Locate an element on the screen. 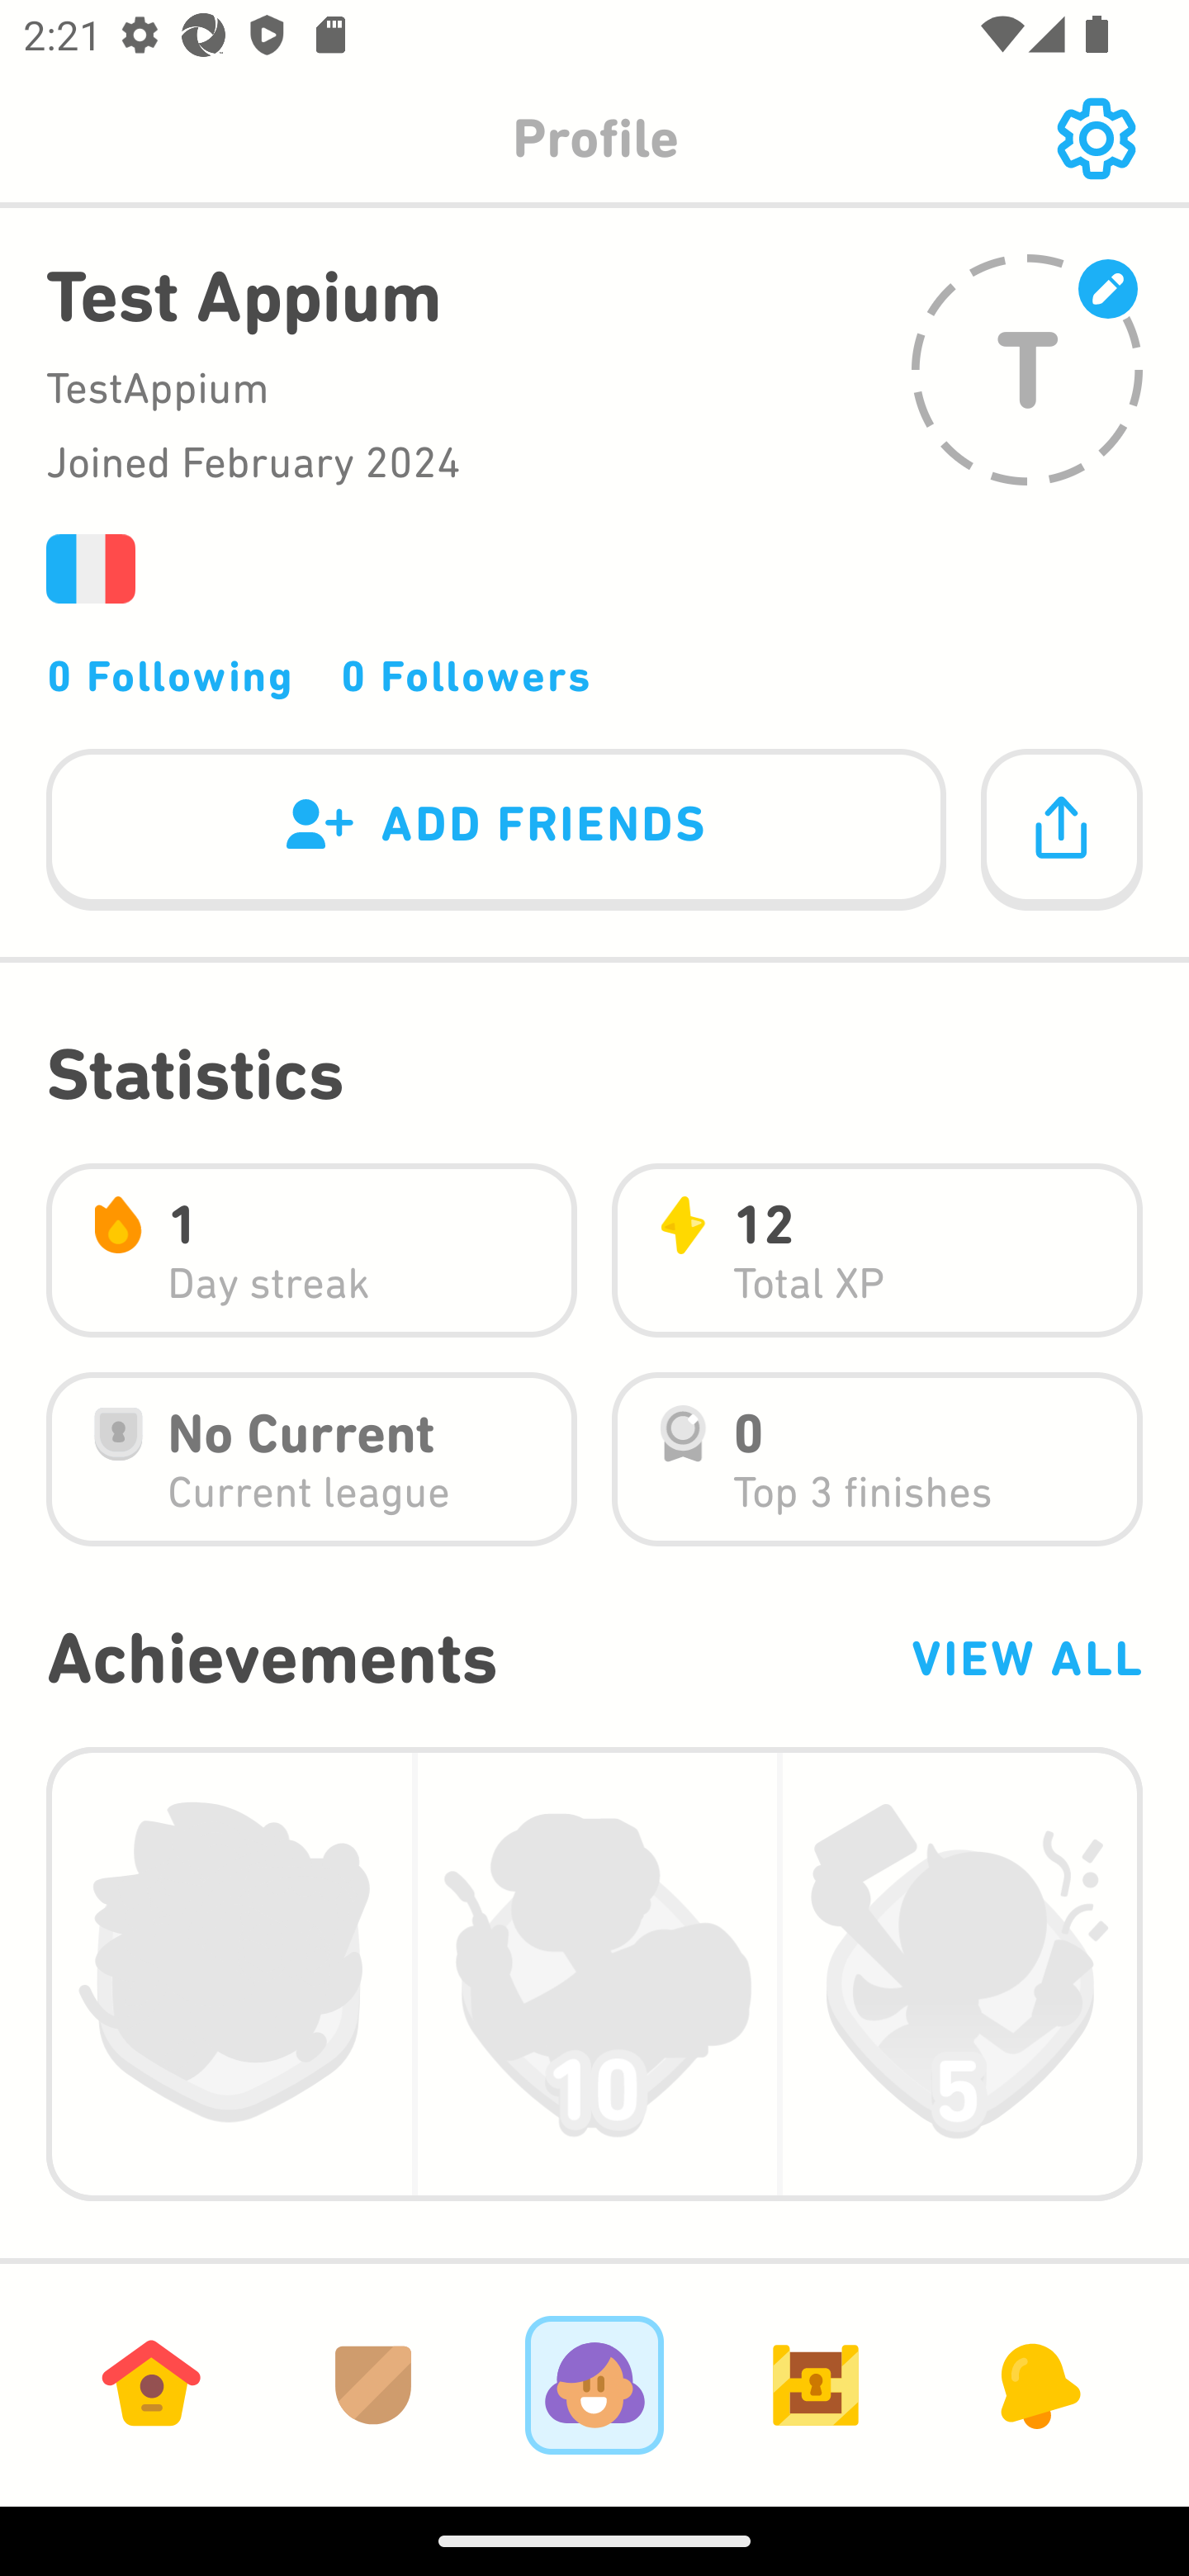 The width and height of the screenshot is (1189, 2576). Learn Tab is located at coordinates (151, 2384).